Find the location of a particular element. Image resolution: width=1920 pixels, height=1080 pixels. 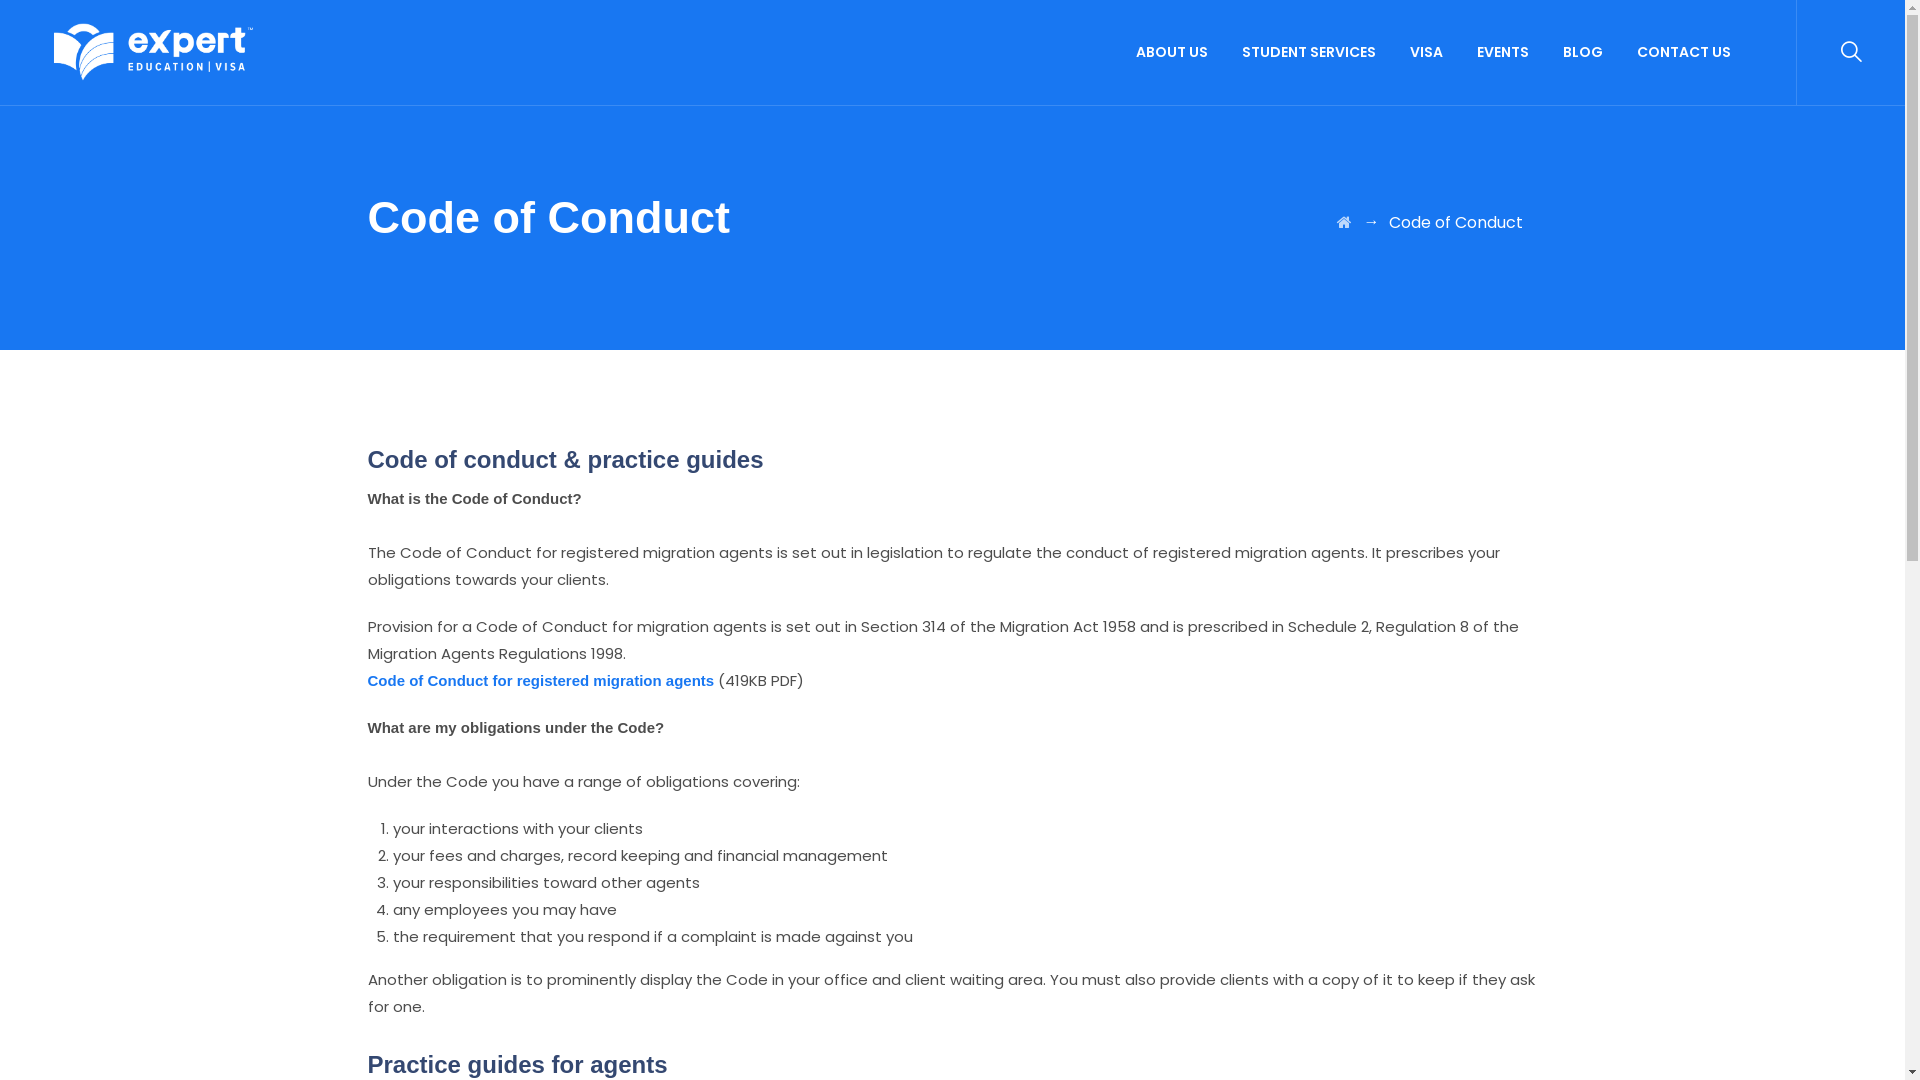

Expert Education Australia is located at coordinates (154, 52).